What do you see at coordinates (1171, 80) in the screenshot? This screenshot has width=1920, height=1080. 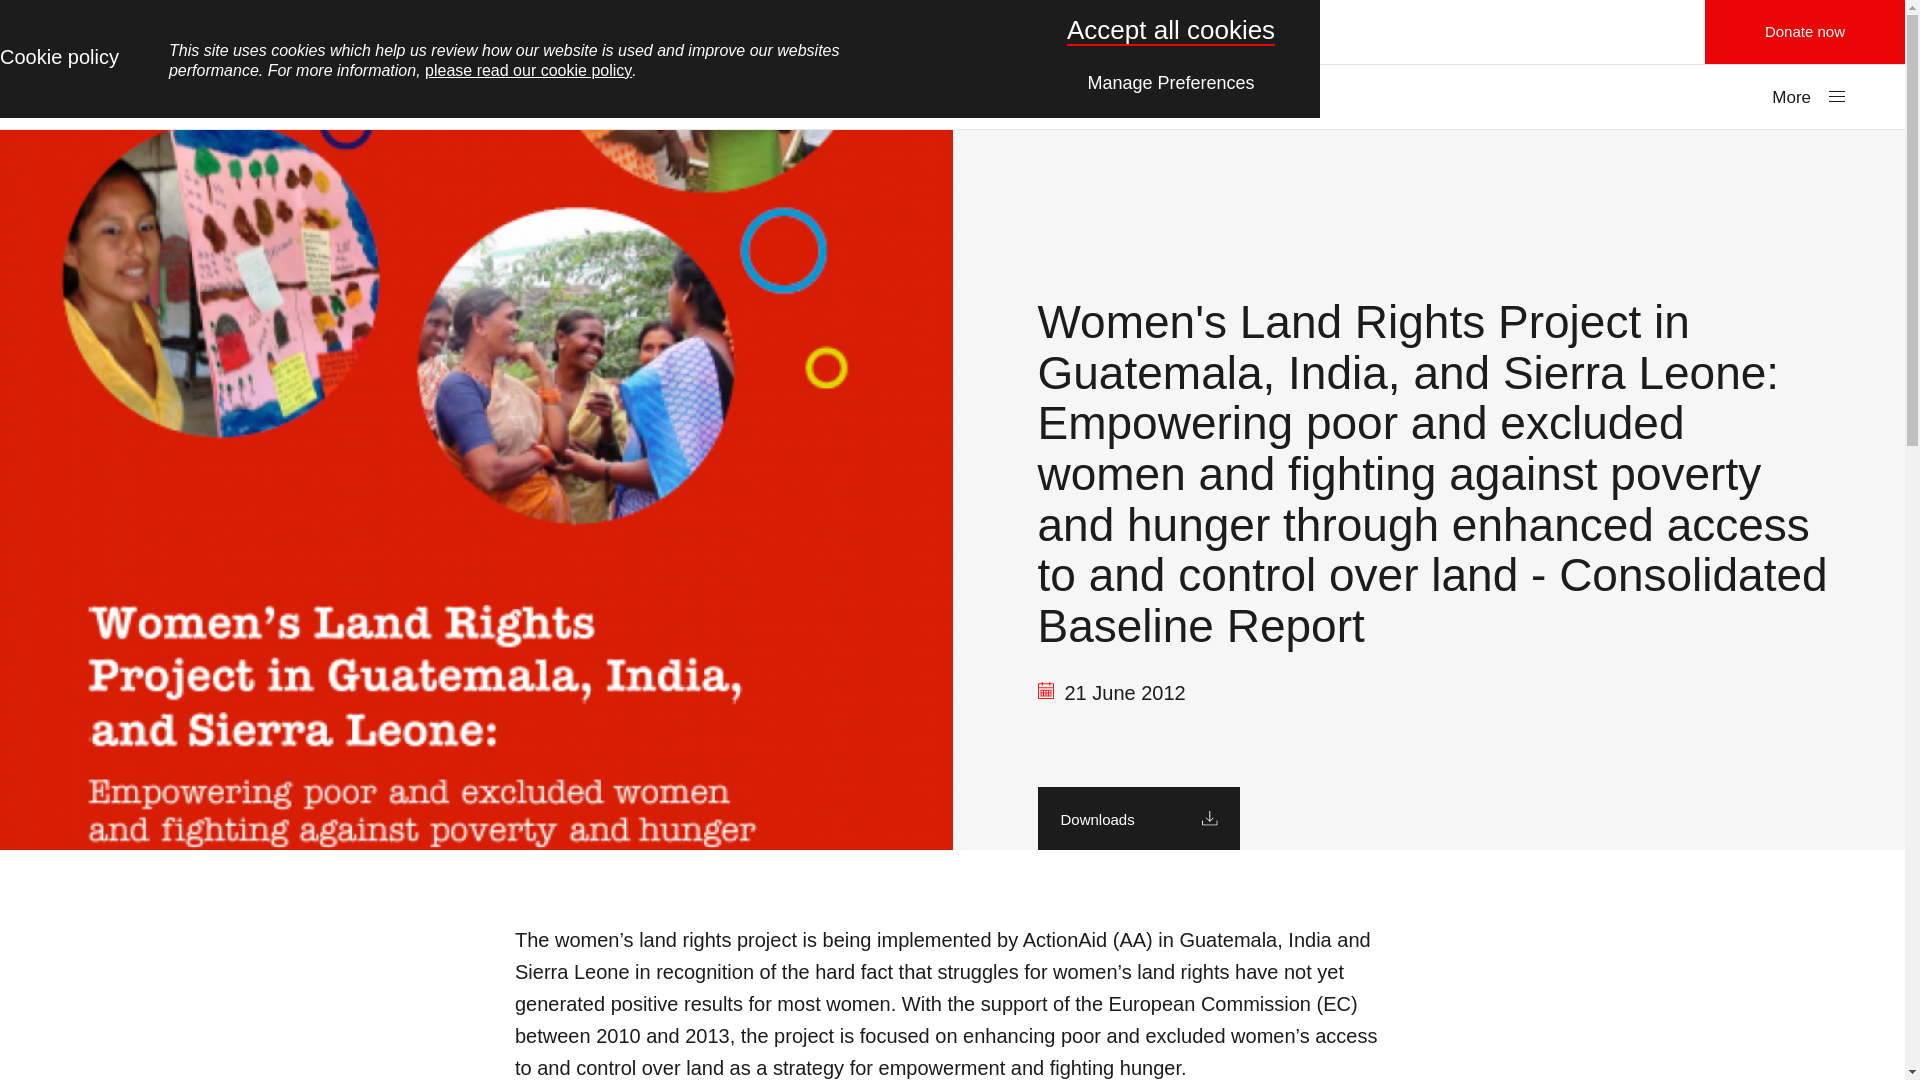 I see `Manage Preferences` at bounding box center [1171, 80].